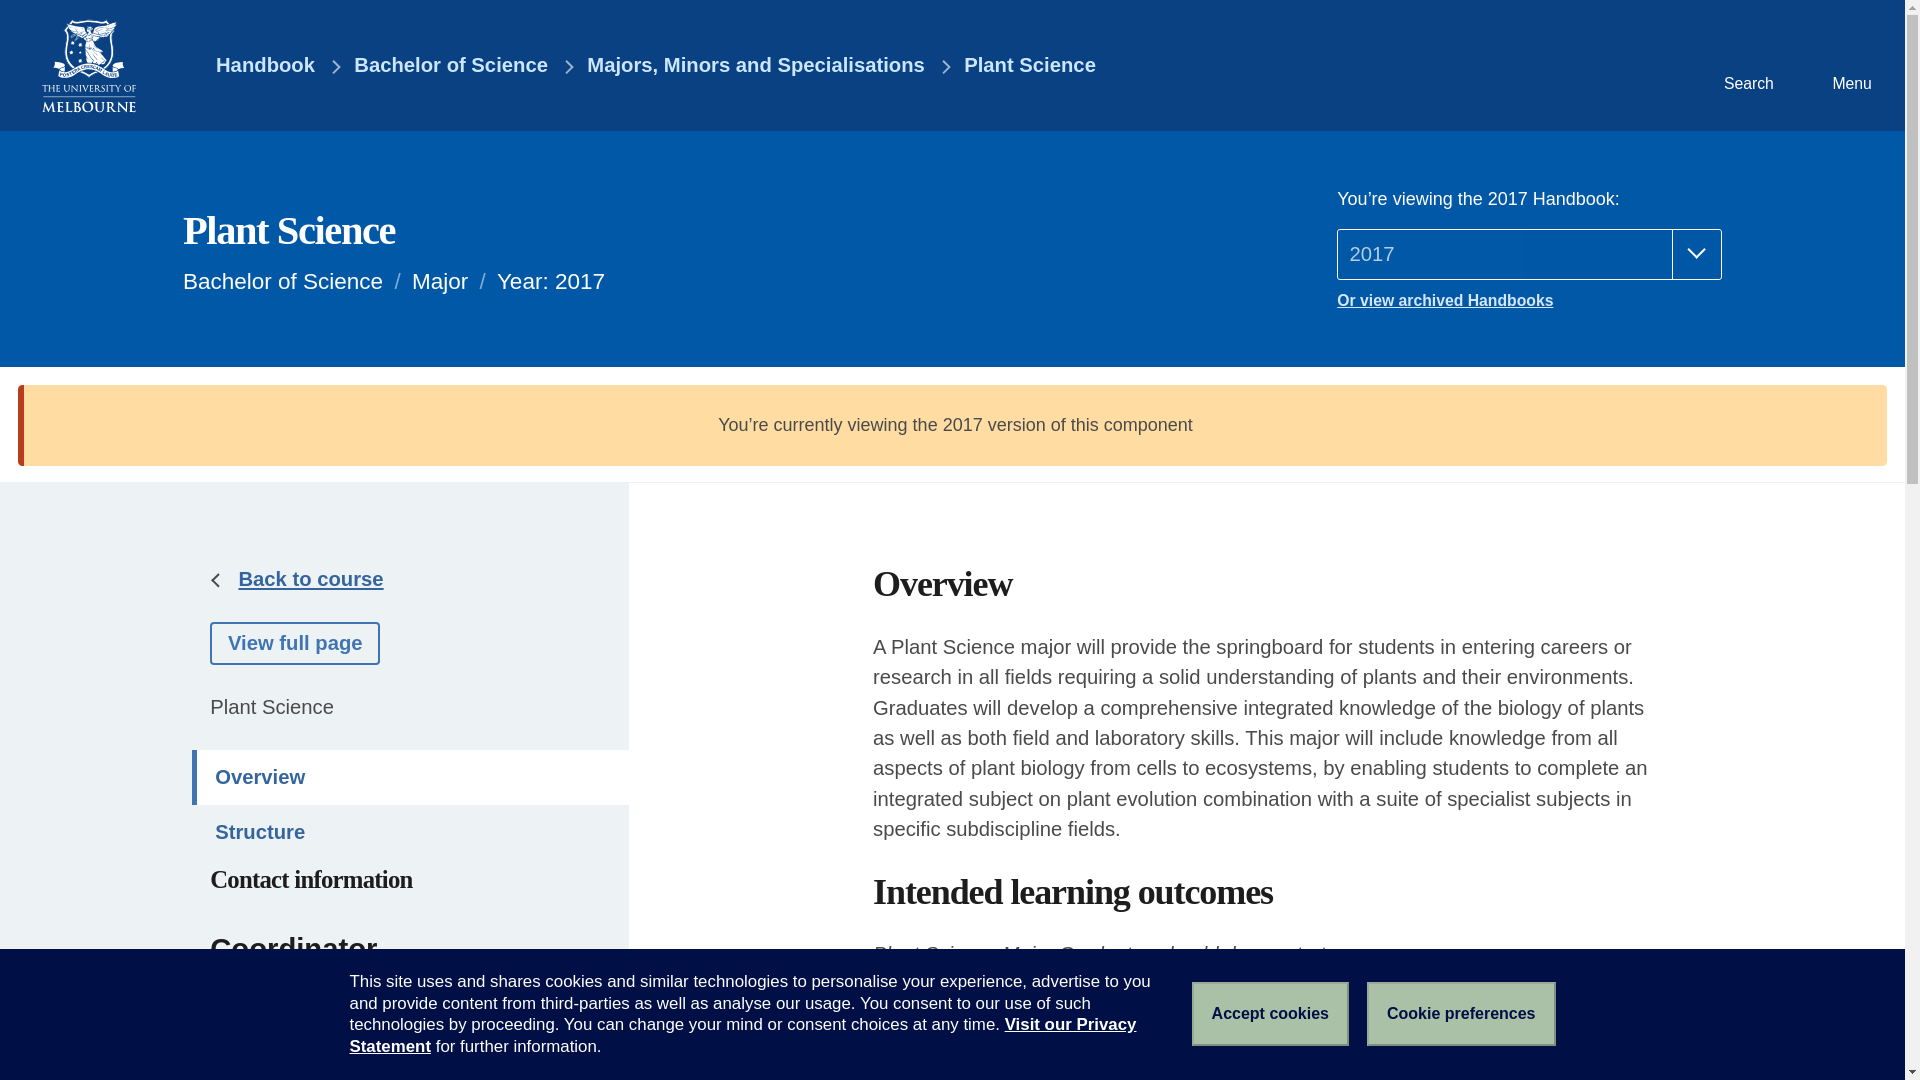  What do you see at coordinates (1030, 66) in the screenshot?
I see `Plant Science` at bounding box center [1030, 66].